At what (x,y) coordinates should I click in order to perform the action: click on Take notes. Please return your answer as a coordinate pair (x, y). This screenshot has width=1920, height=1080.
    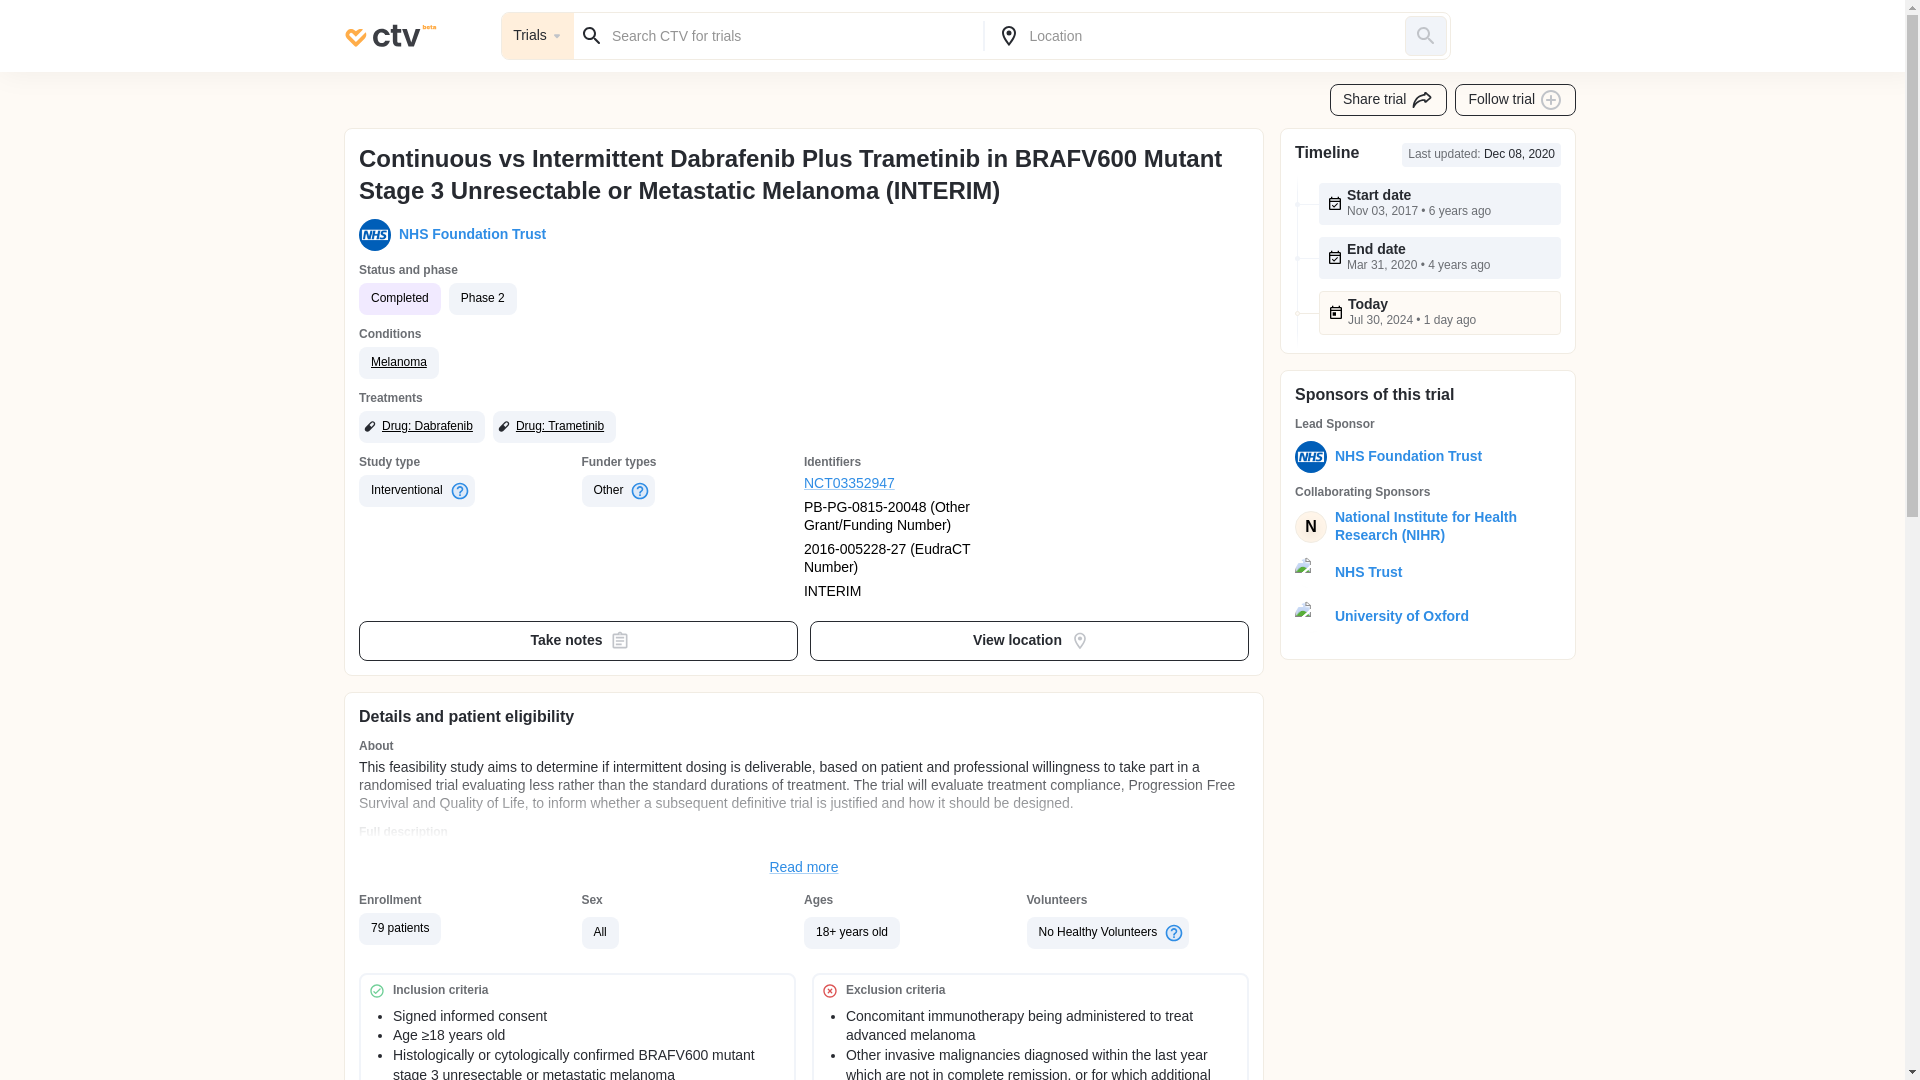
    Looking at the image, I should click on (578, 640).